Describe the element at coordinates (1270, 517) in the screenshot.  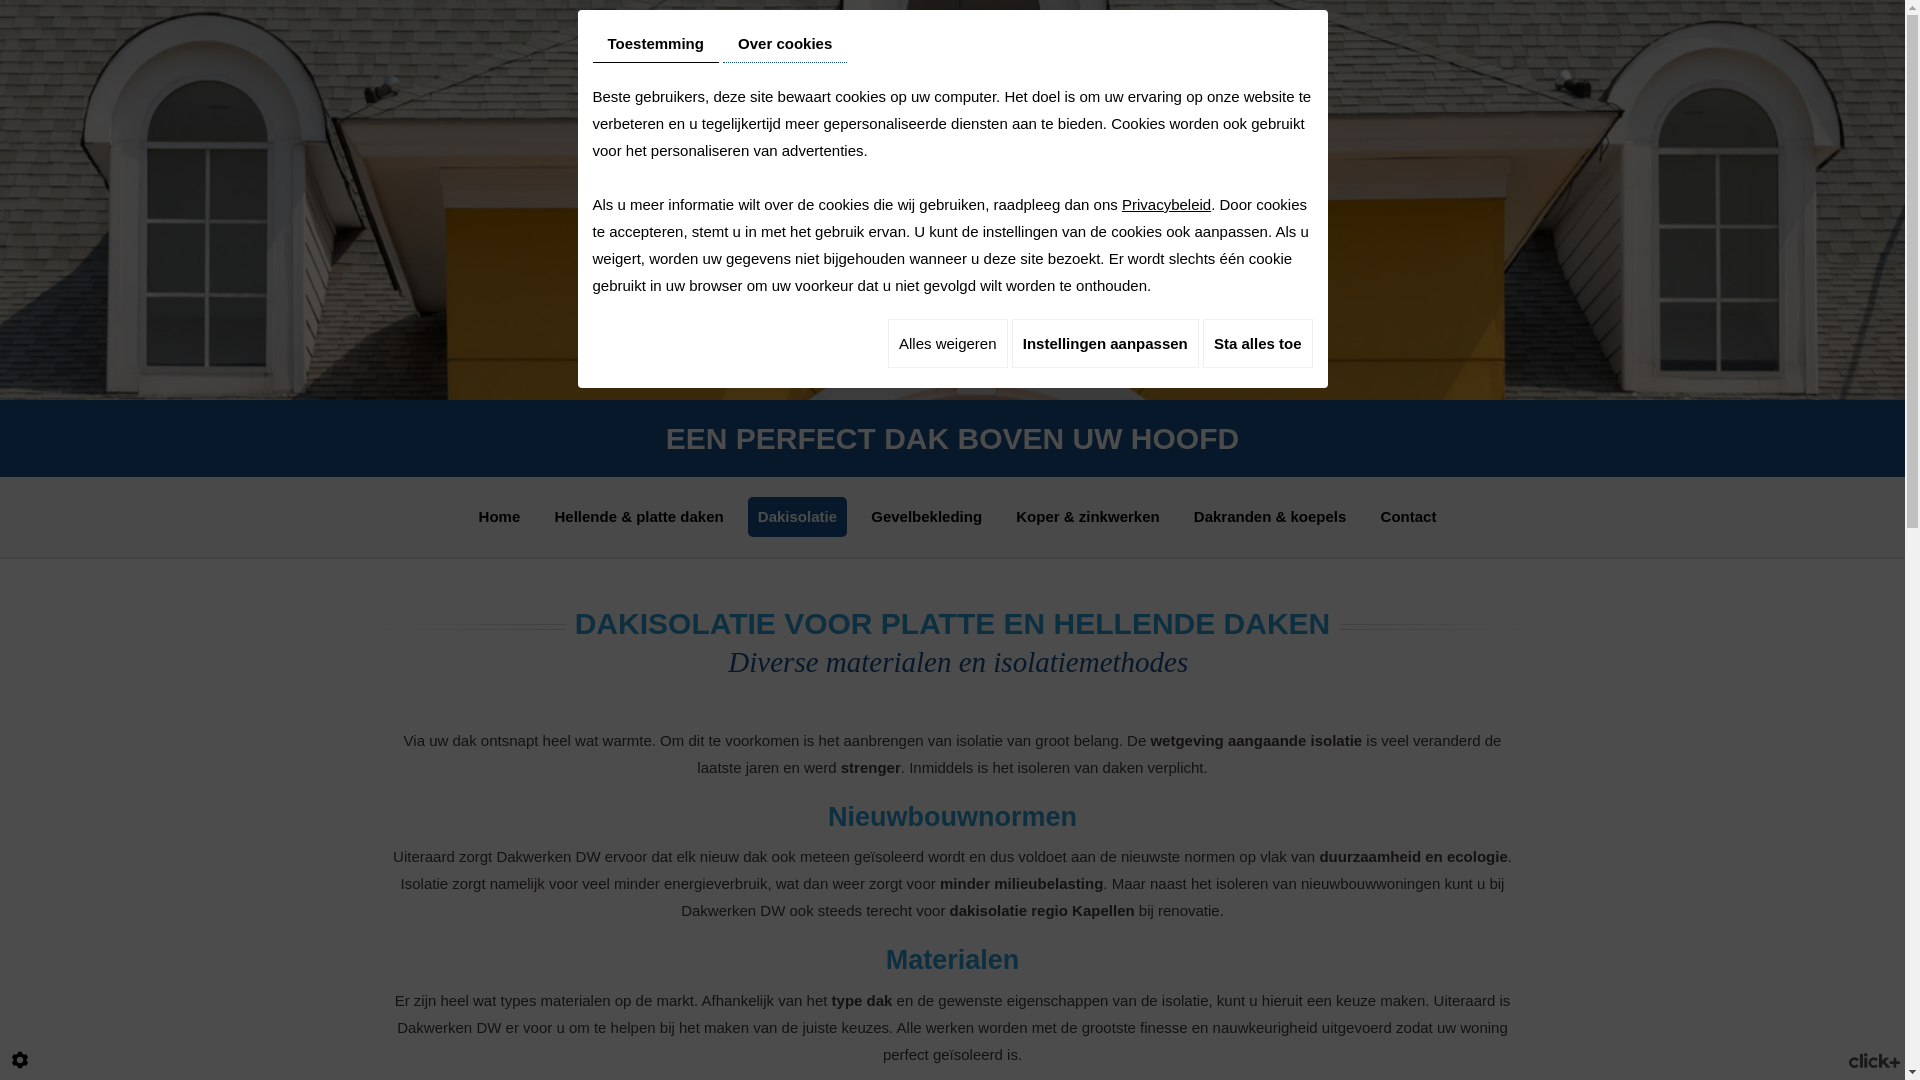
I see `Dakranden & koepels` at that location.